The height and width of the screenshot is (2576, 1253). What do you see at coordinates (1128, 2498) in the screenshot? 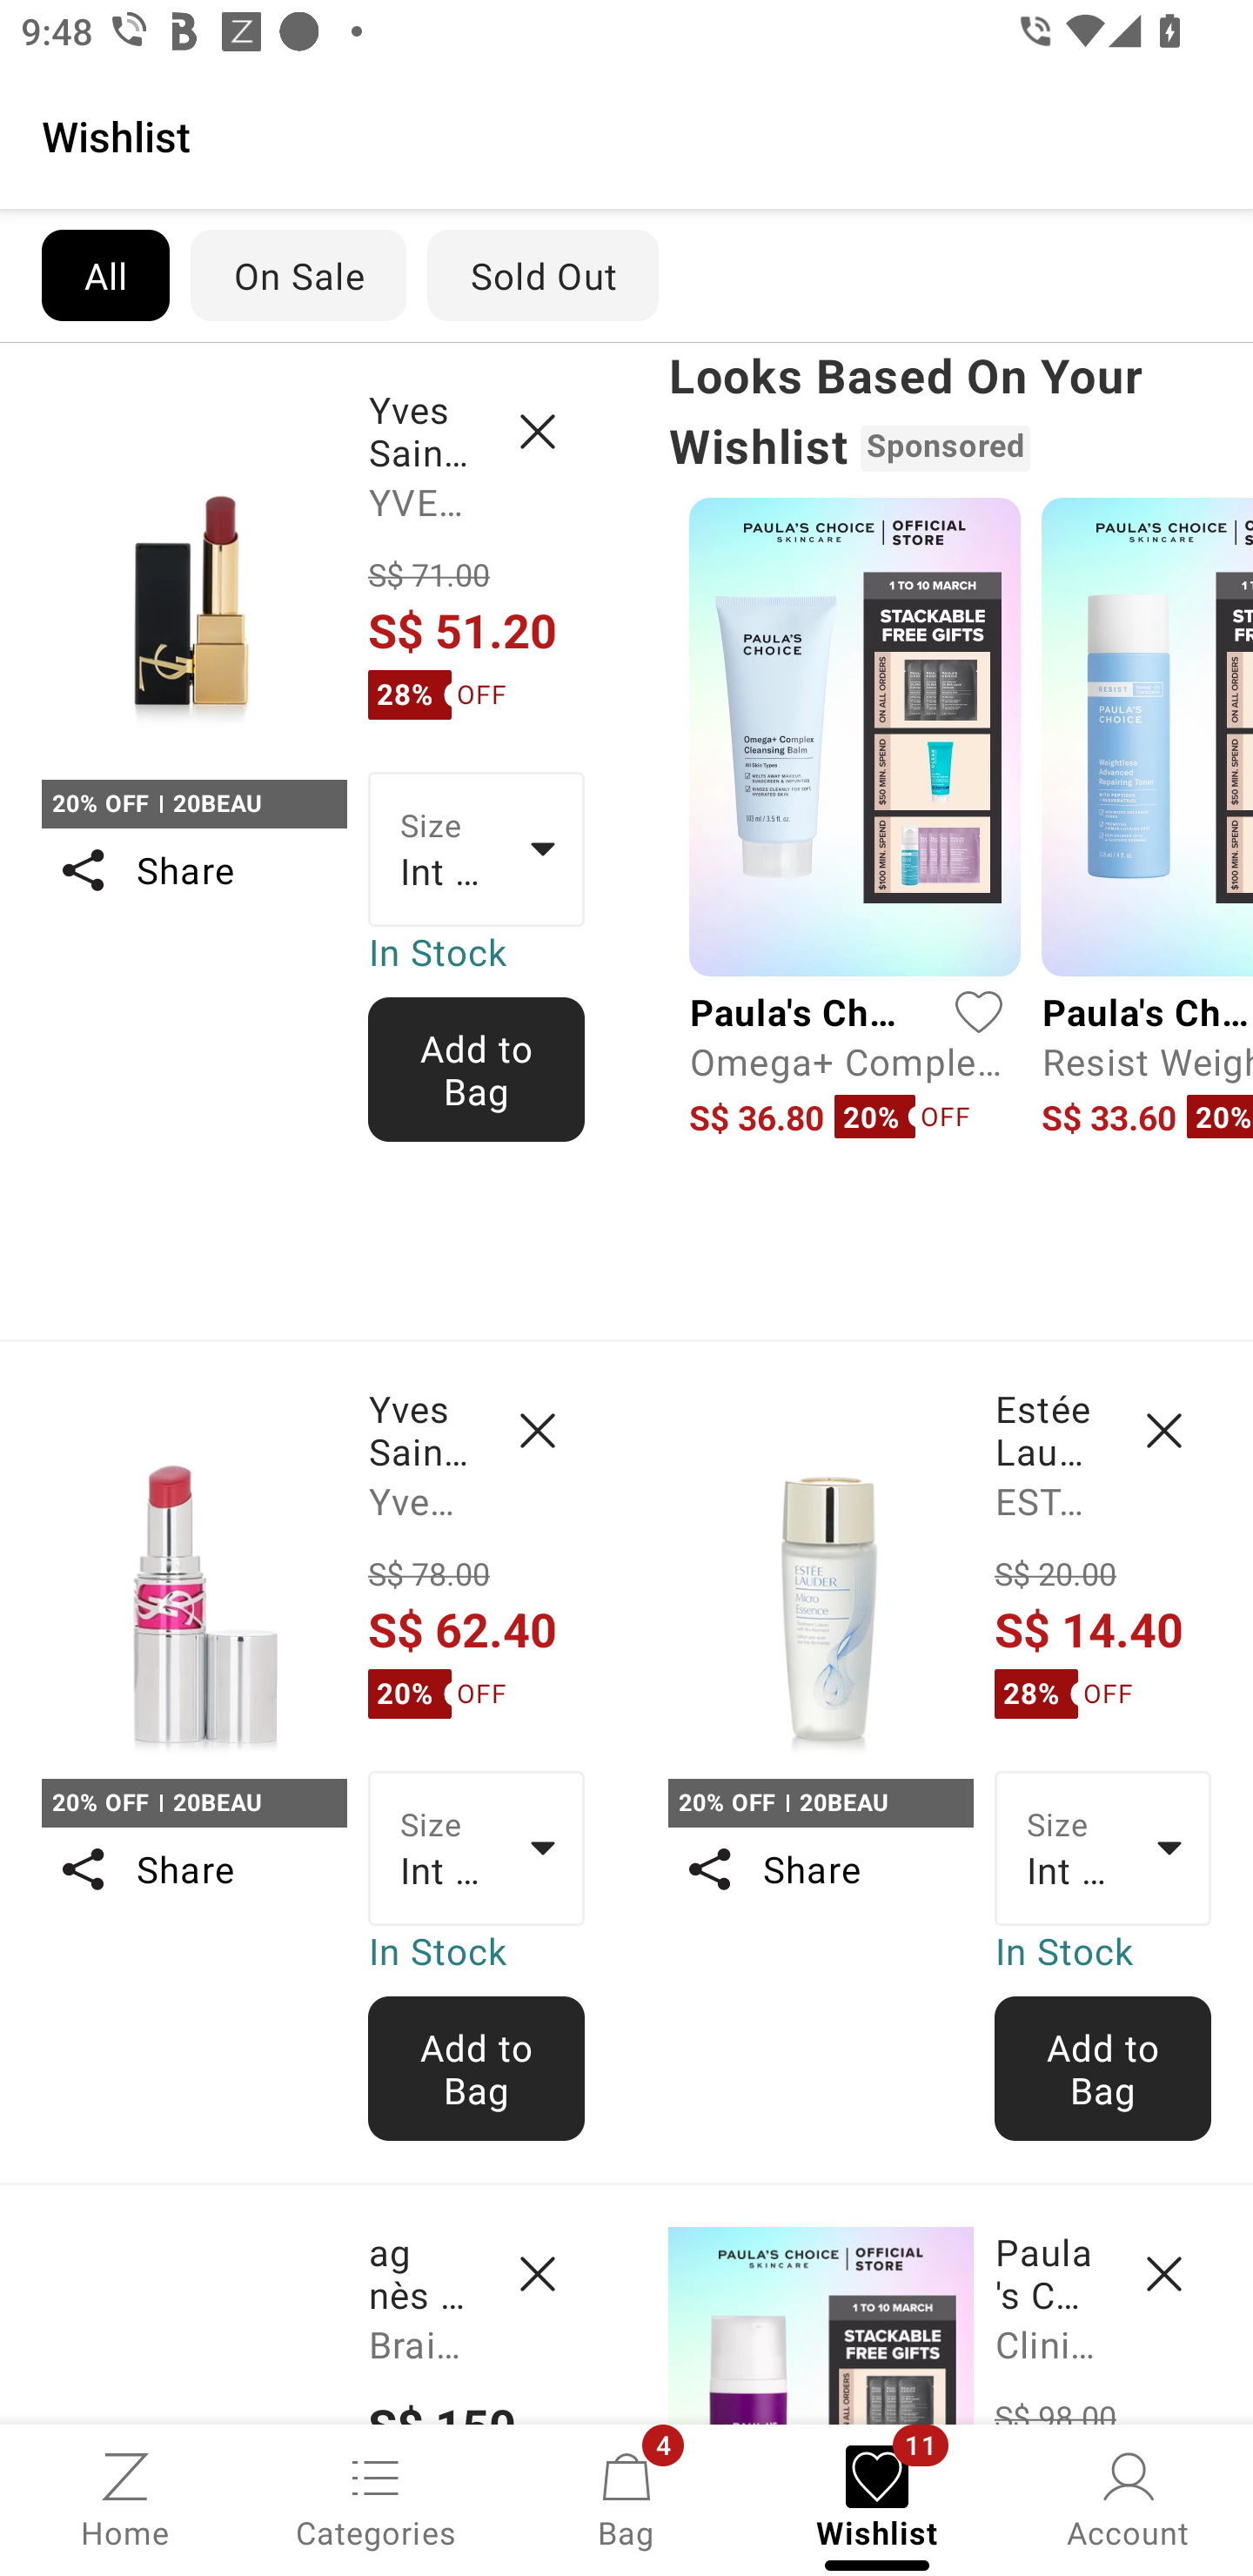
I see `Account` at bounding box center [1128, 2498].